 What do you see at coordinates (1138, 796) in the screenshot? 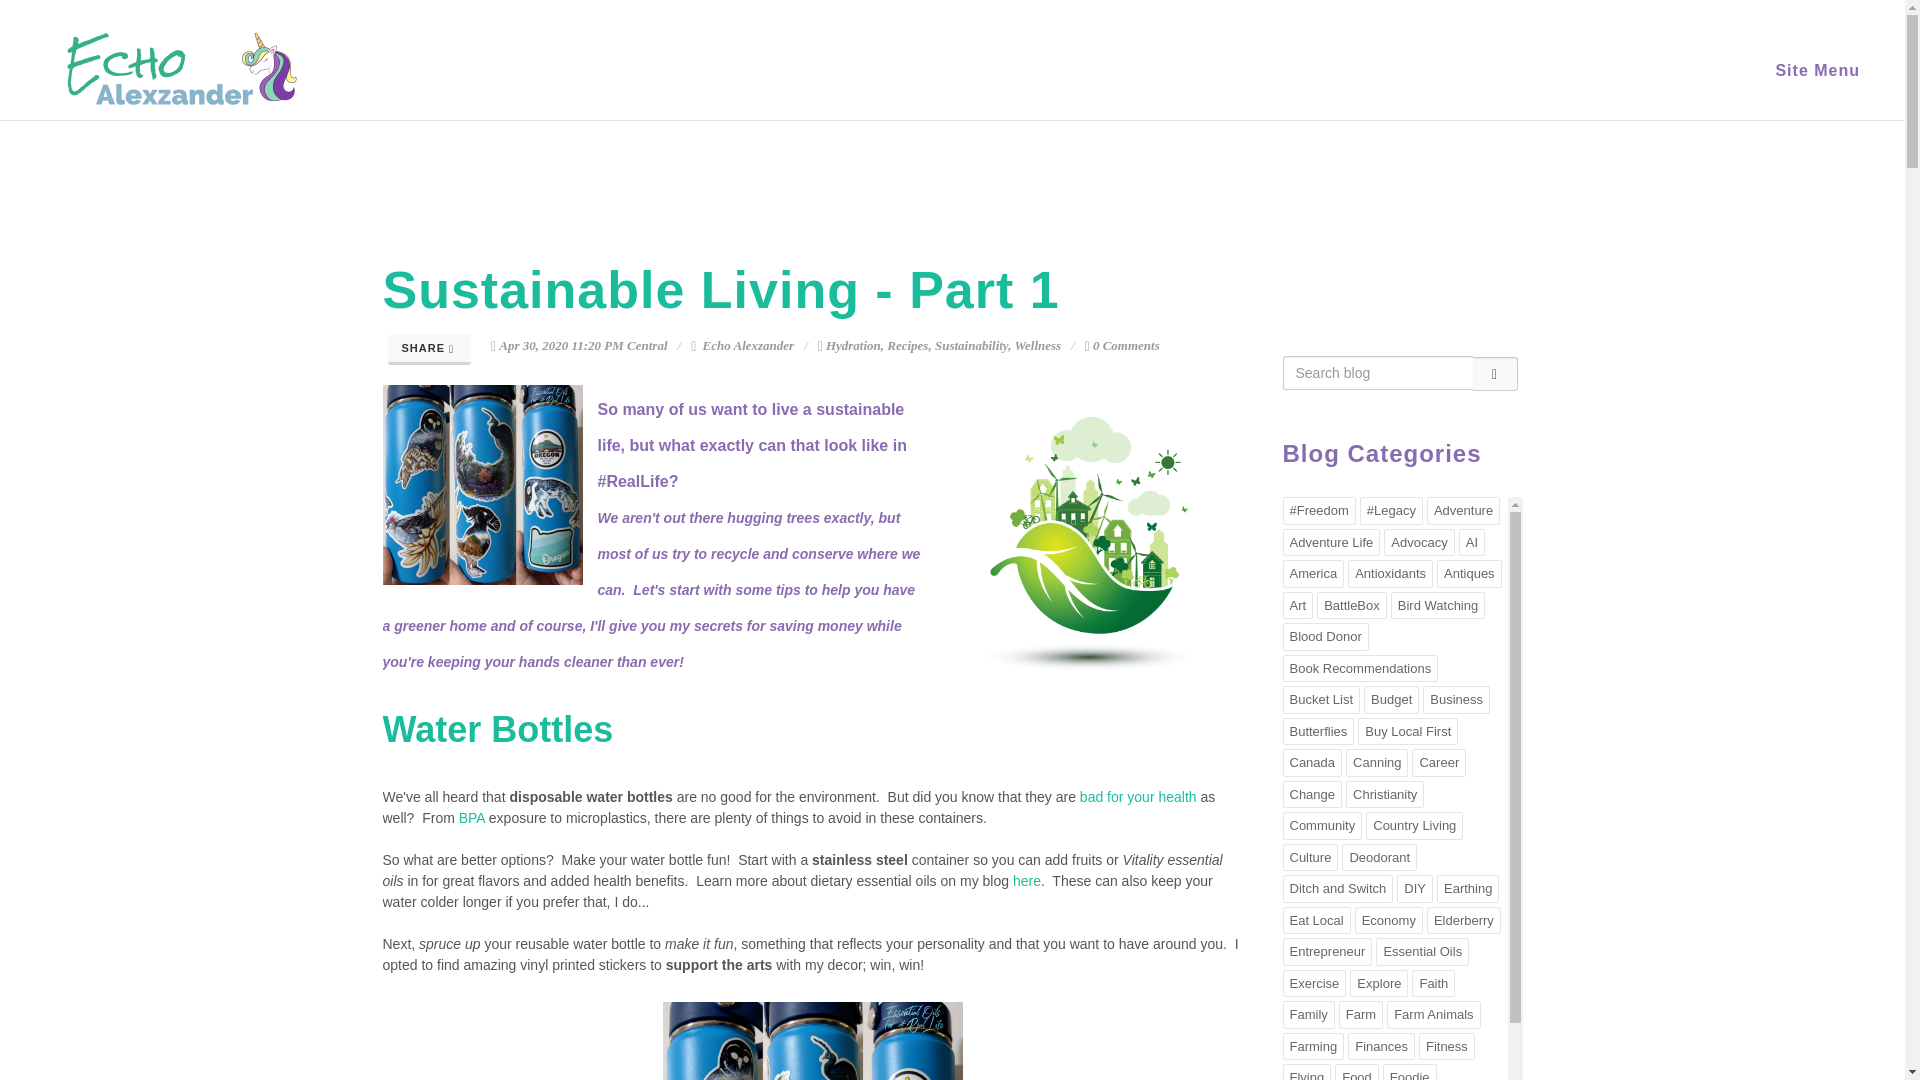
I see `bad for your health` at bounding box center [1138, 796].